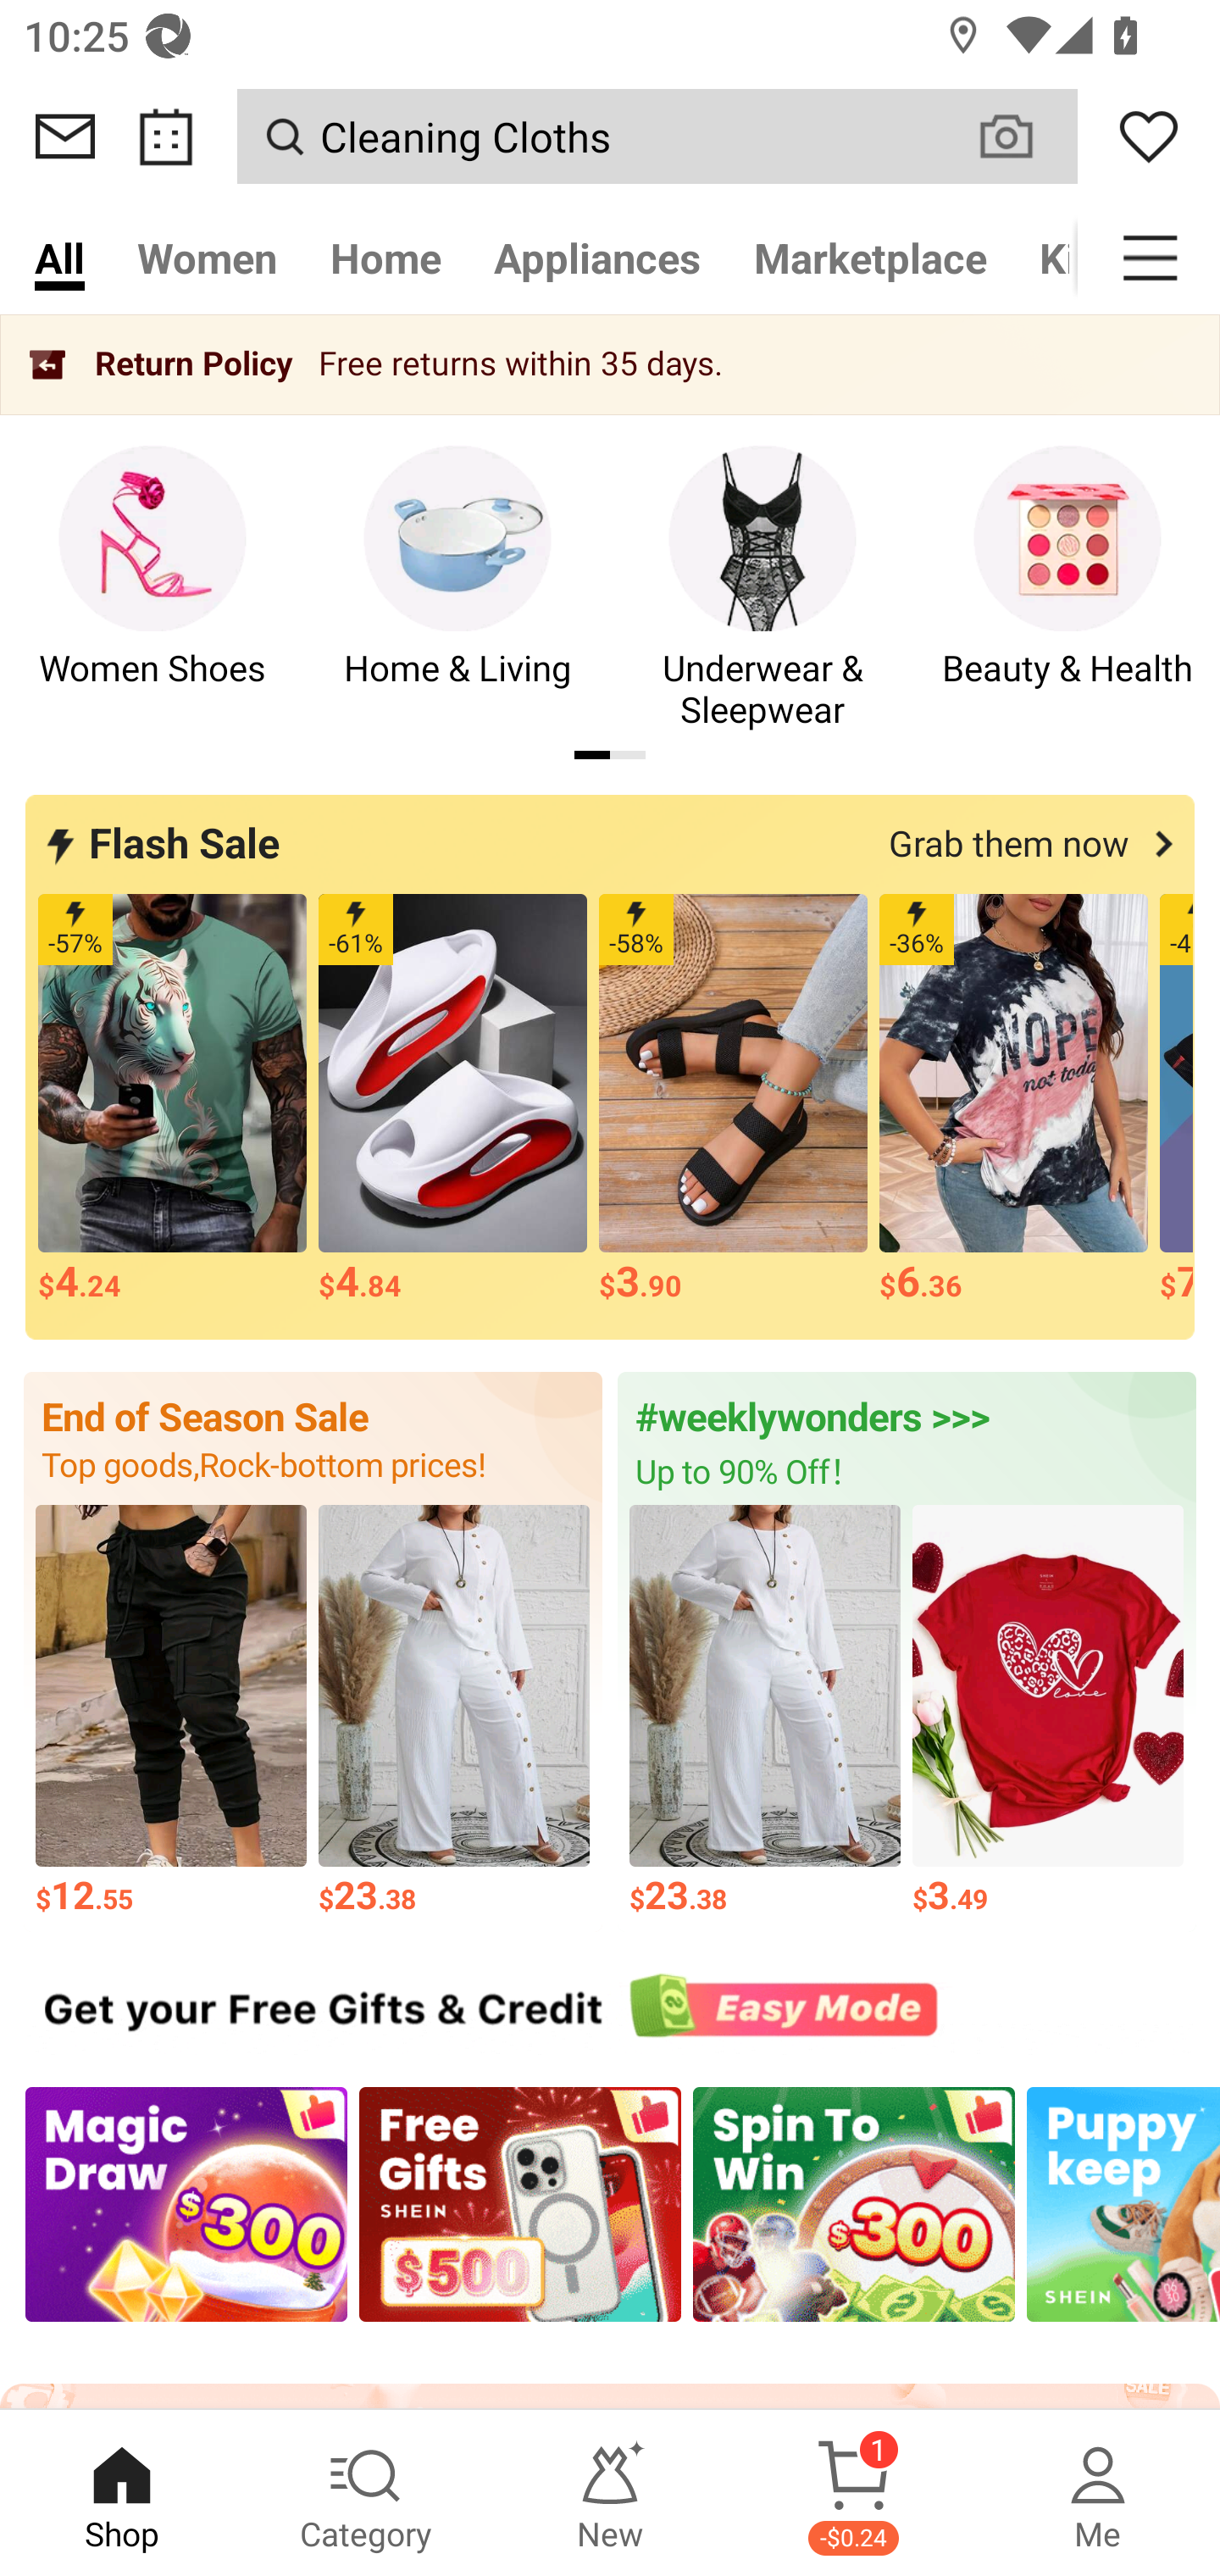 The height and width of the screenshot is (2576, 1220). Describe the element at coordinates (366, 2493) in the screenshot. I see `Category` at that location.